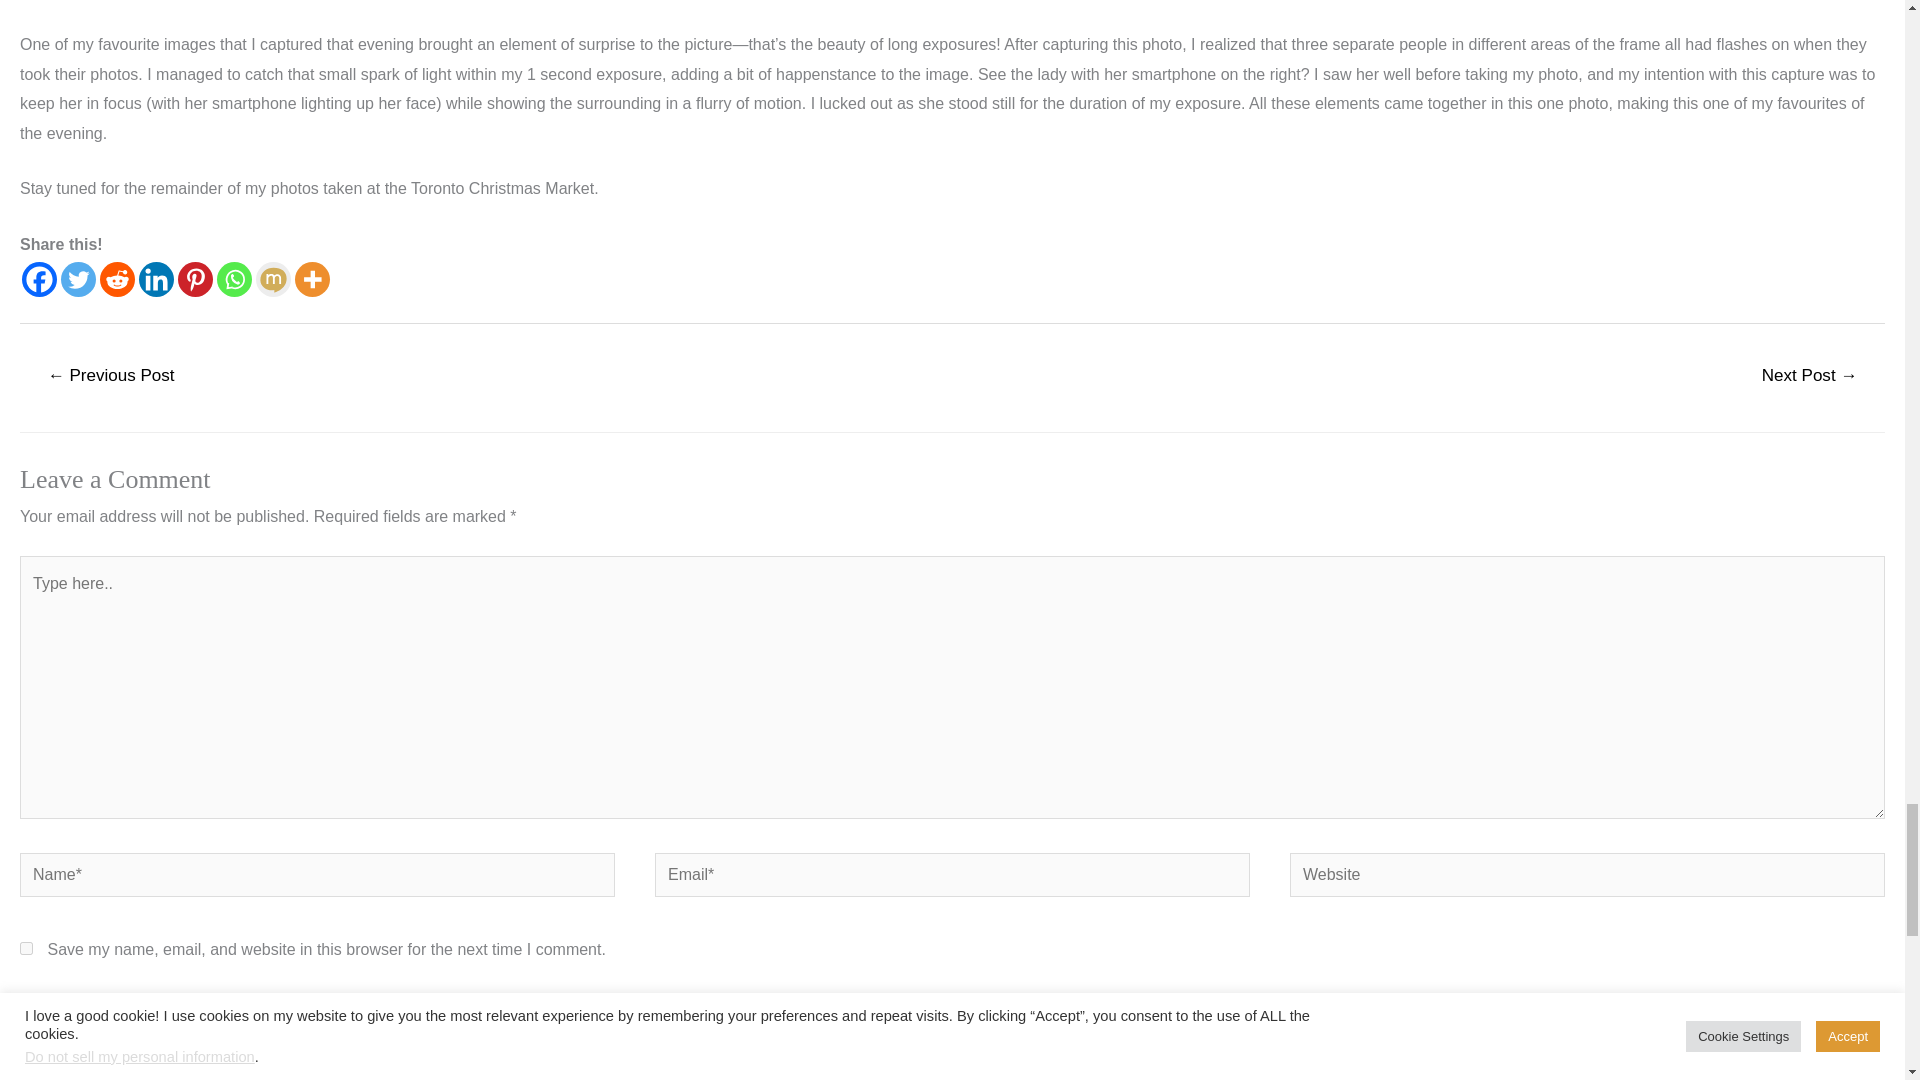  What do you see at coordinates (156, 280) in the screenshot?
I see `Linkedin` at bounding box center [156, 280].